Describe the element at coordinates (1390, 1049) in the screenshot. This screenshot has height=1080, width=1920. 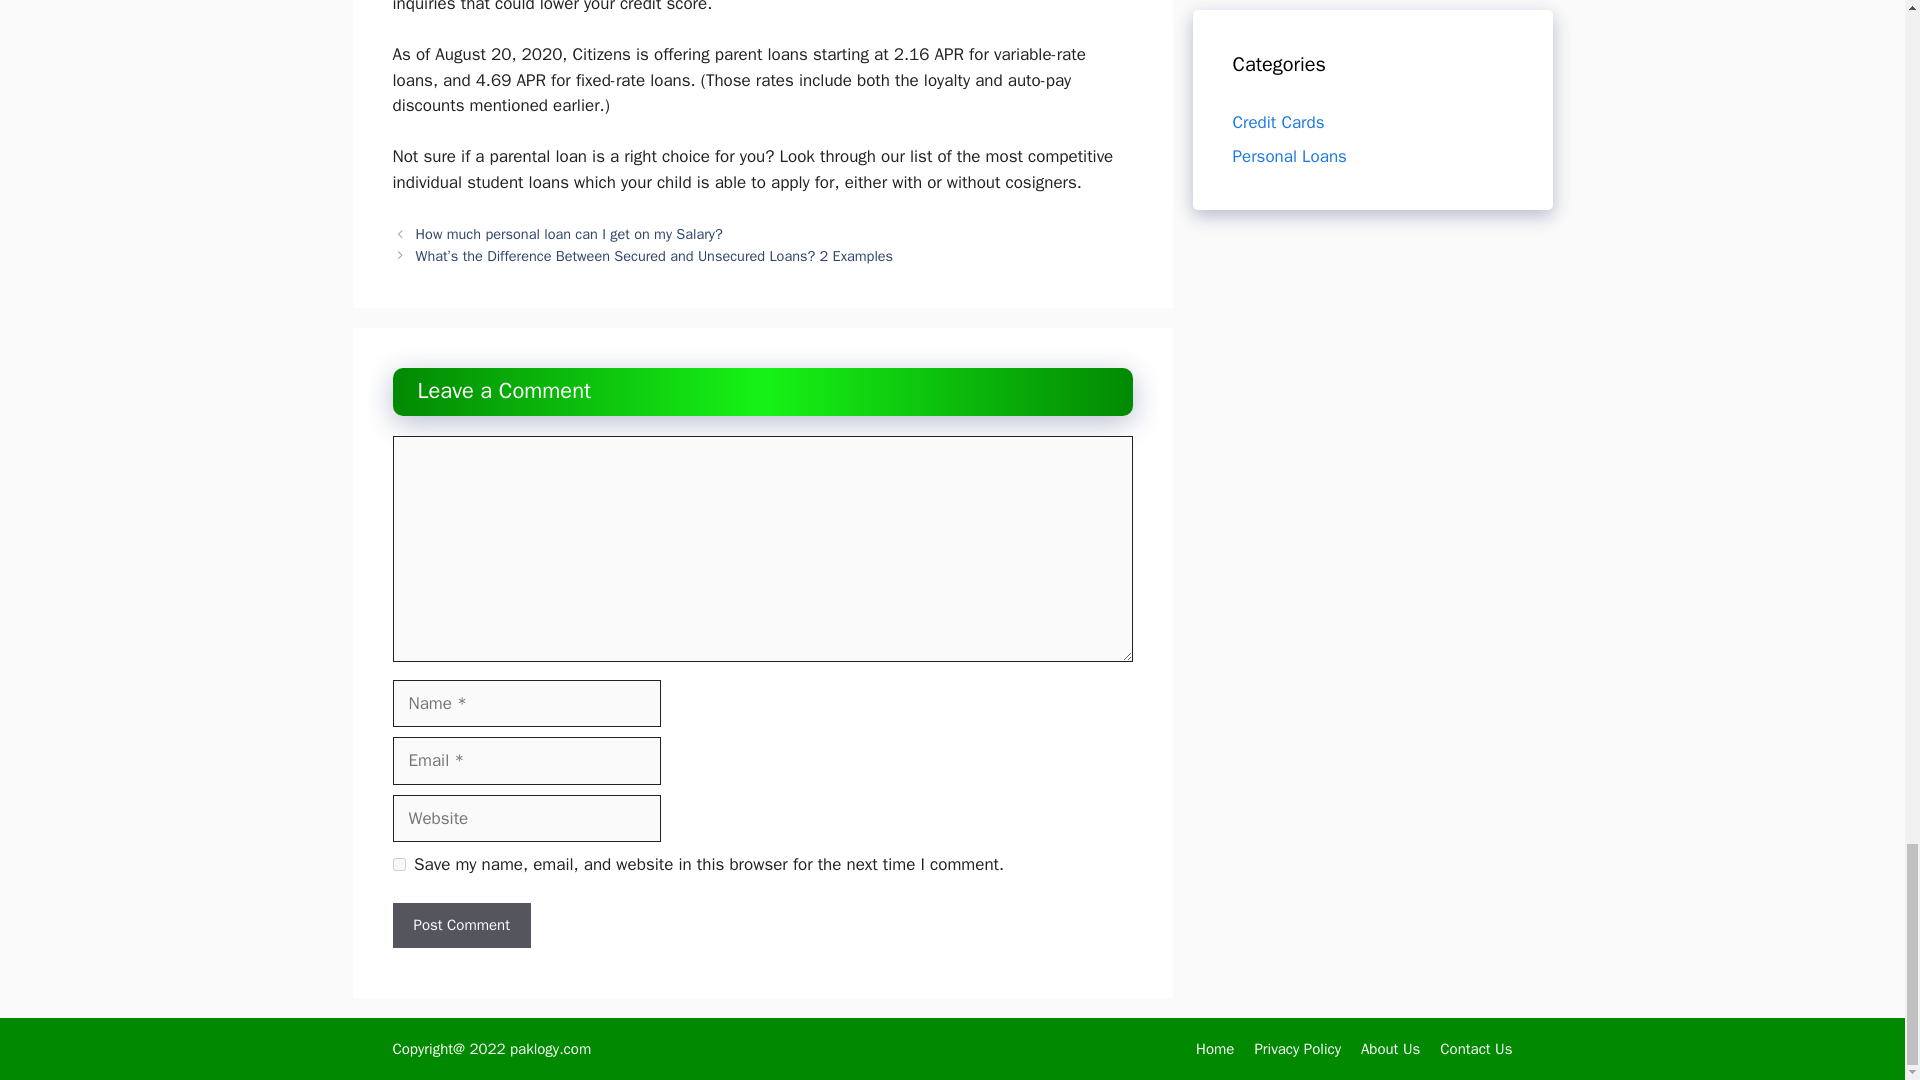
I see `About Us` at that location.